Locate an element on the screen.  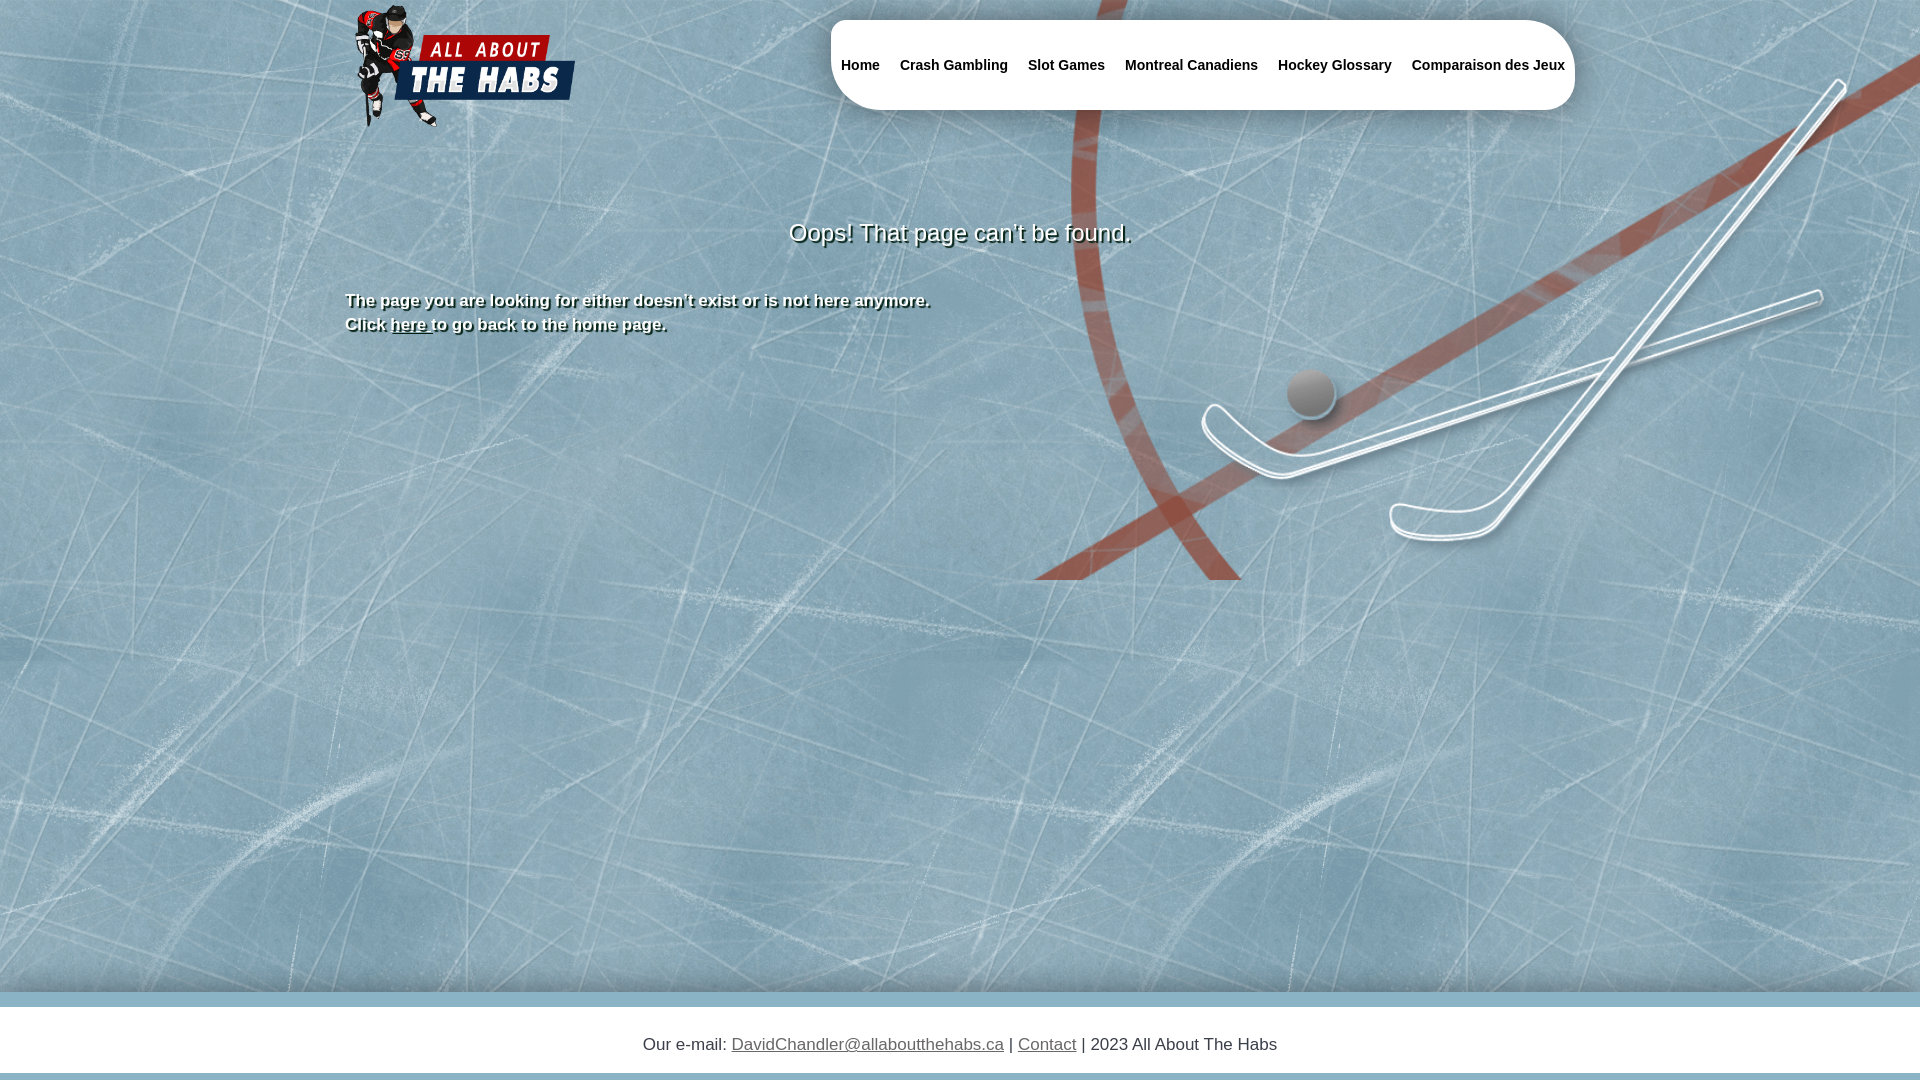
Slot Games is located at coordinates (1066, 65).